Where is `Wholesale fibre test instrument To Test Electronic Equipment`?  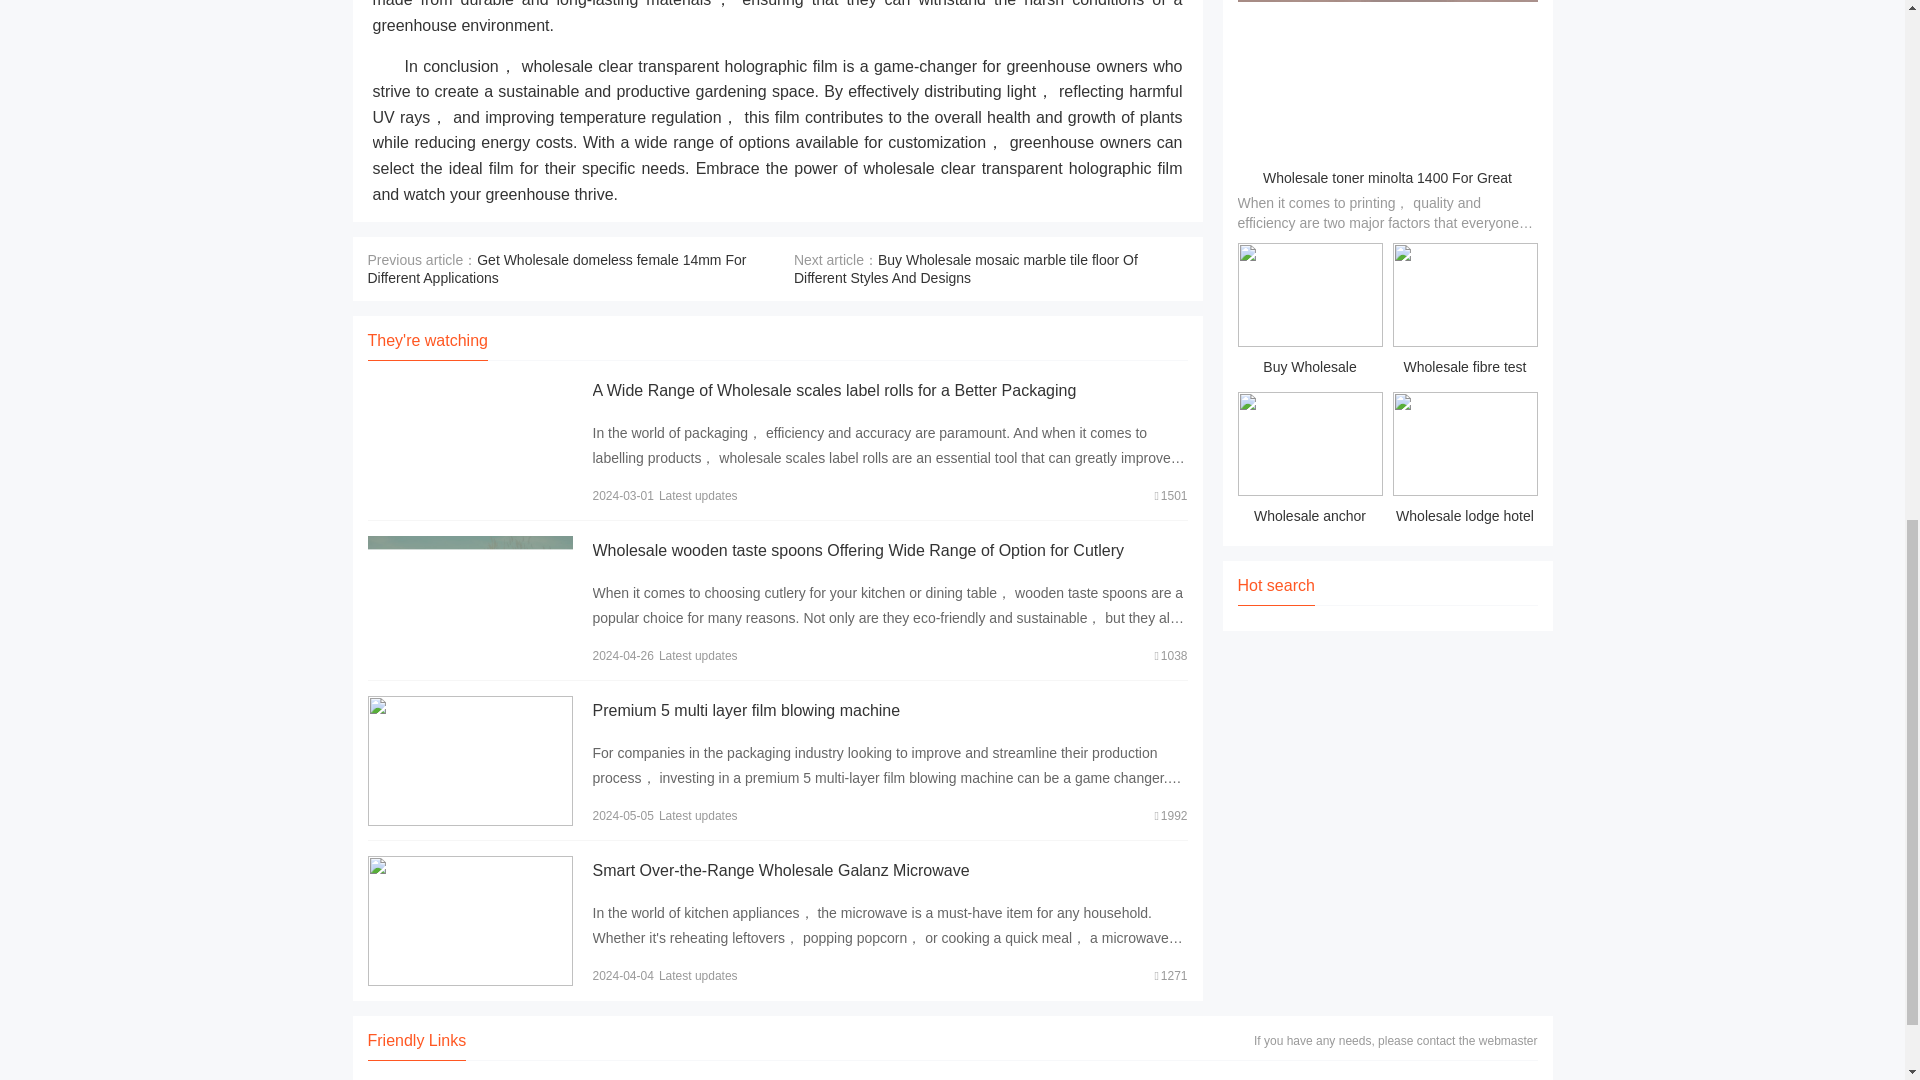
Wholesale fibre test instrument To Test Electronic Equipment is located at coordinates (1464, 312).